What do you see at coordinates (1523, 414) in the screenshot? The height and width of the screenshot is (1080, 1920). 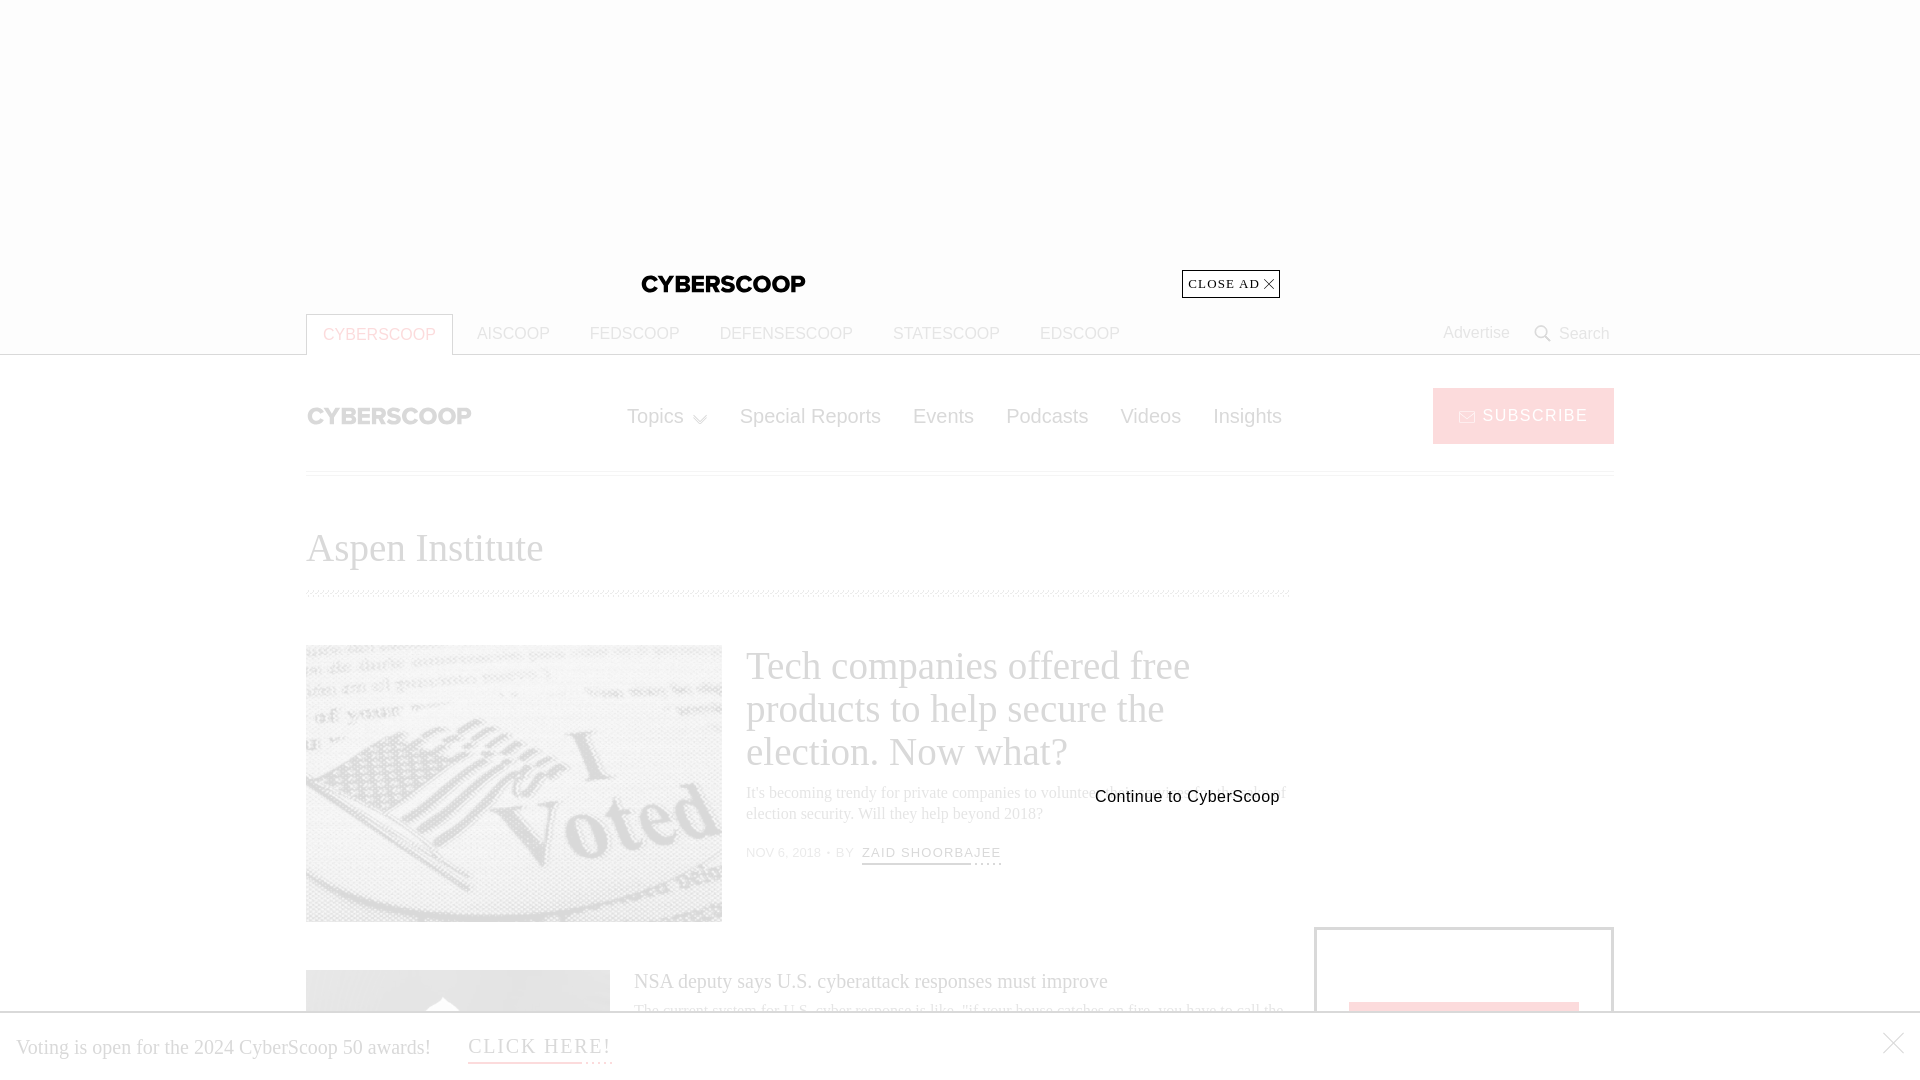 I see `SUBSCRIBE` at bounding box center [1523, 414].